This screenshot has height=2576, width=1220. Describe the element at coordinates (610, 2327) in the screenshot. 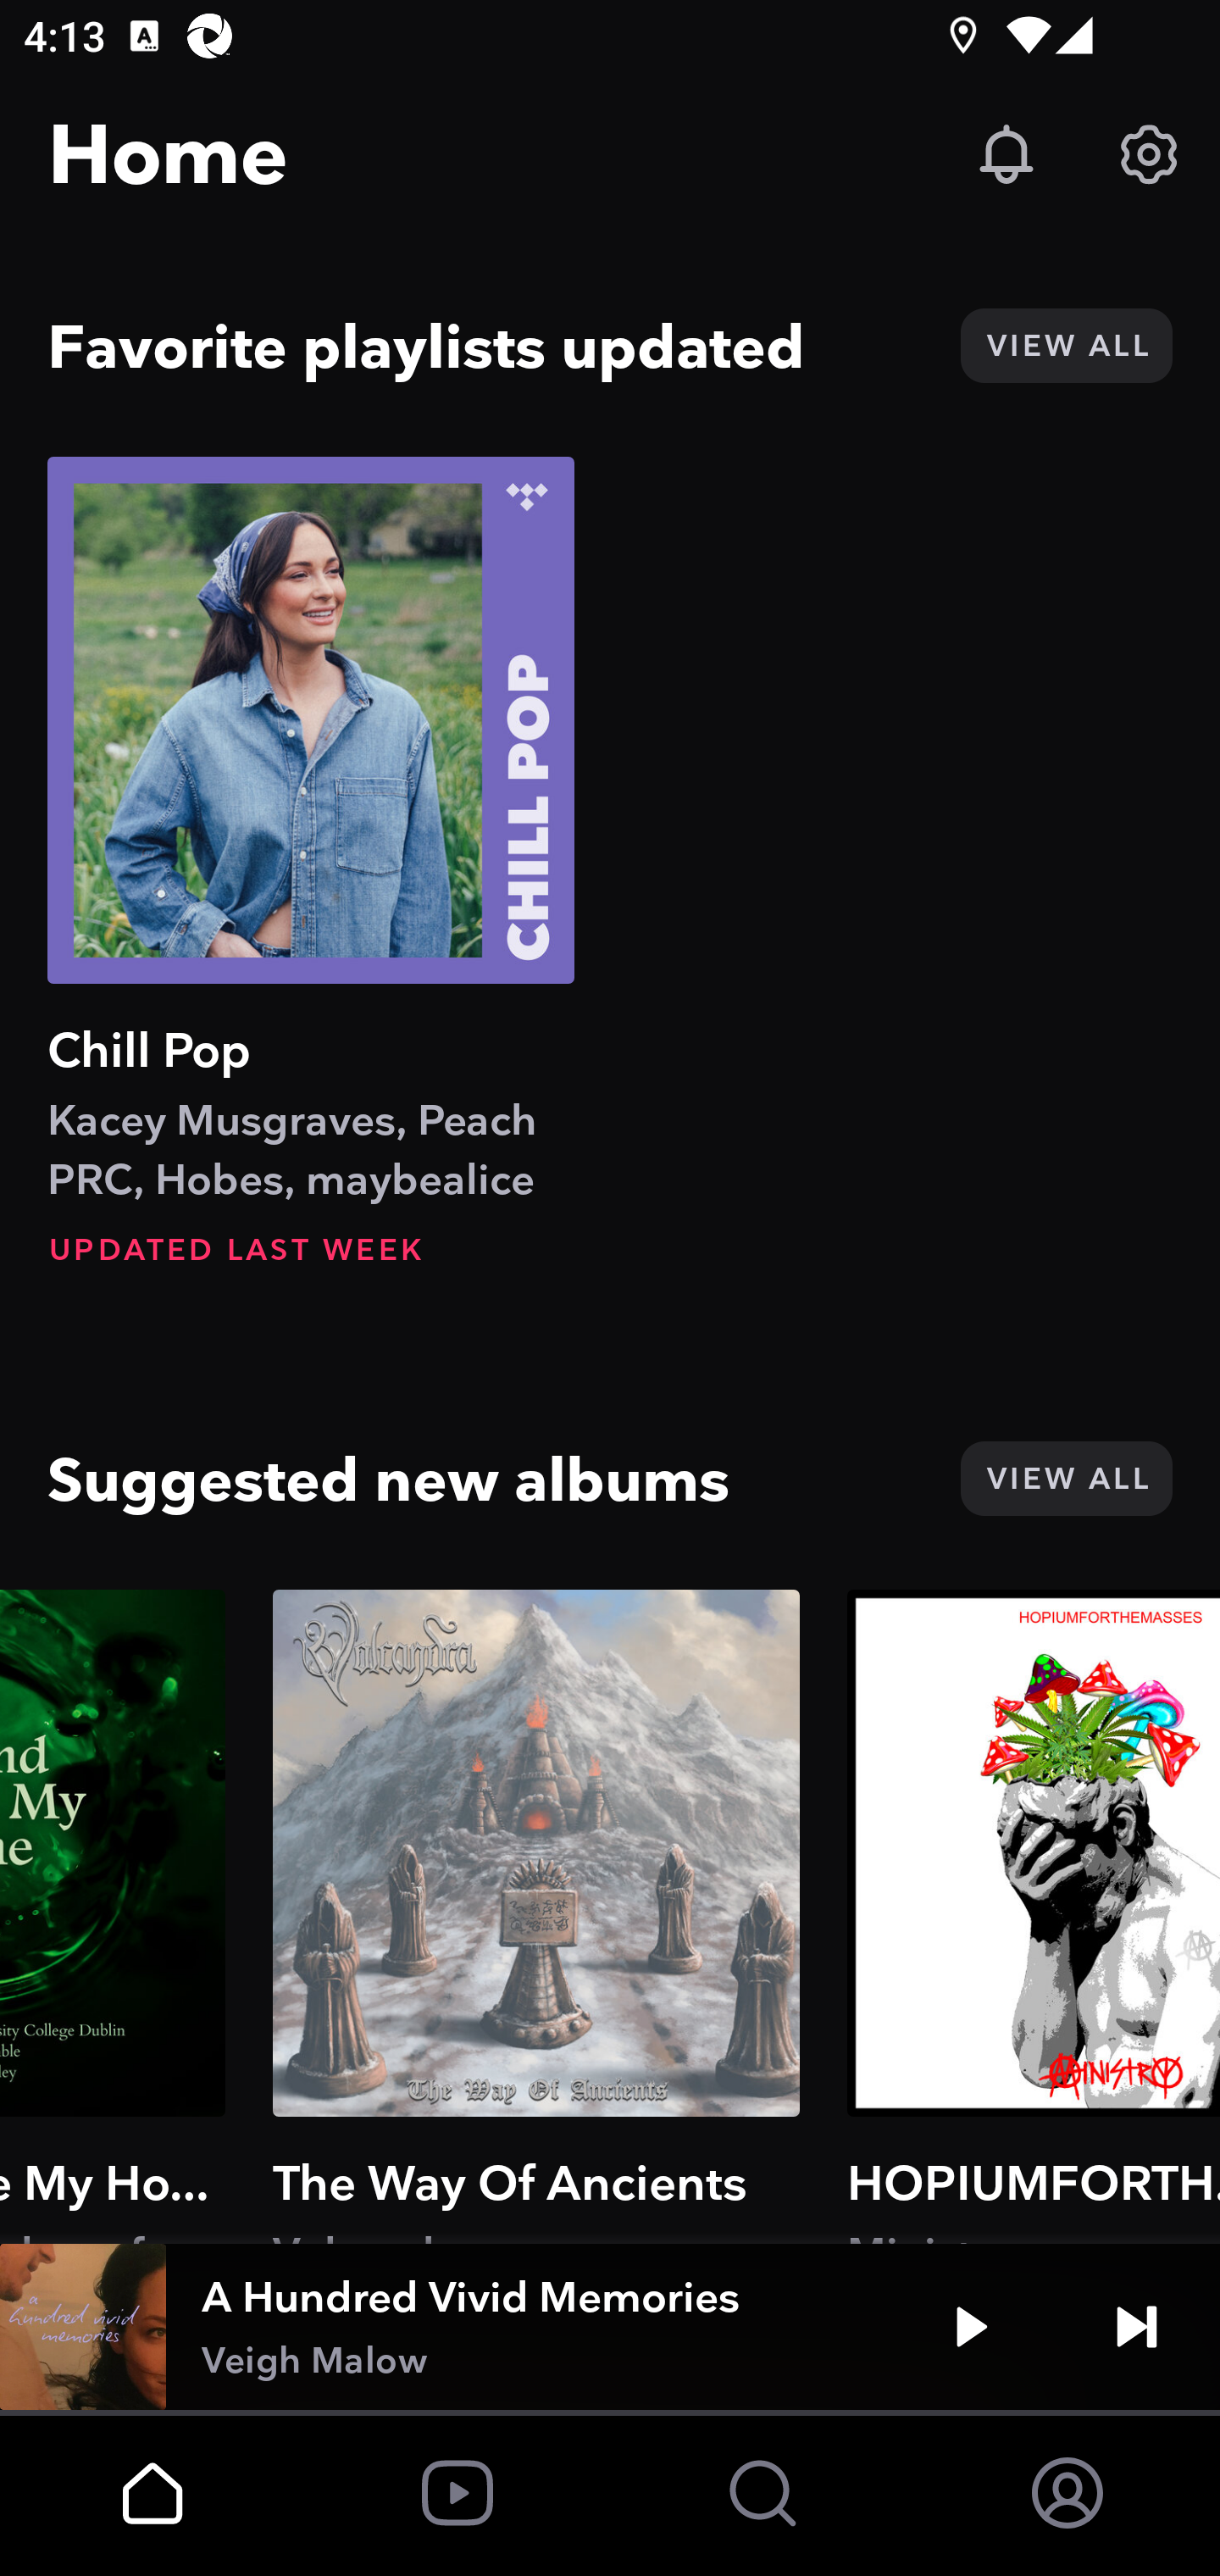

I see `A Hundred Vivid Memories Veigh Malow Play` at that location.